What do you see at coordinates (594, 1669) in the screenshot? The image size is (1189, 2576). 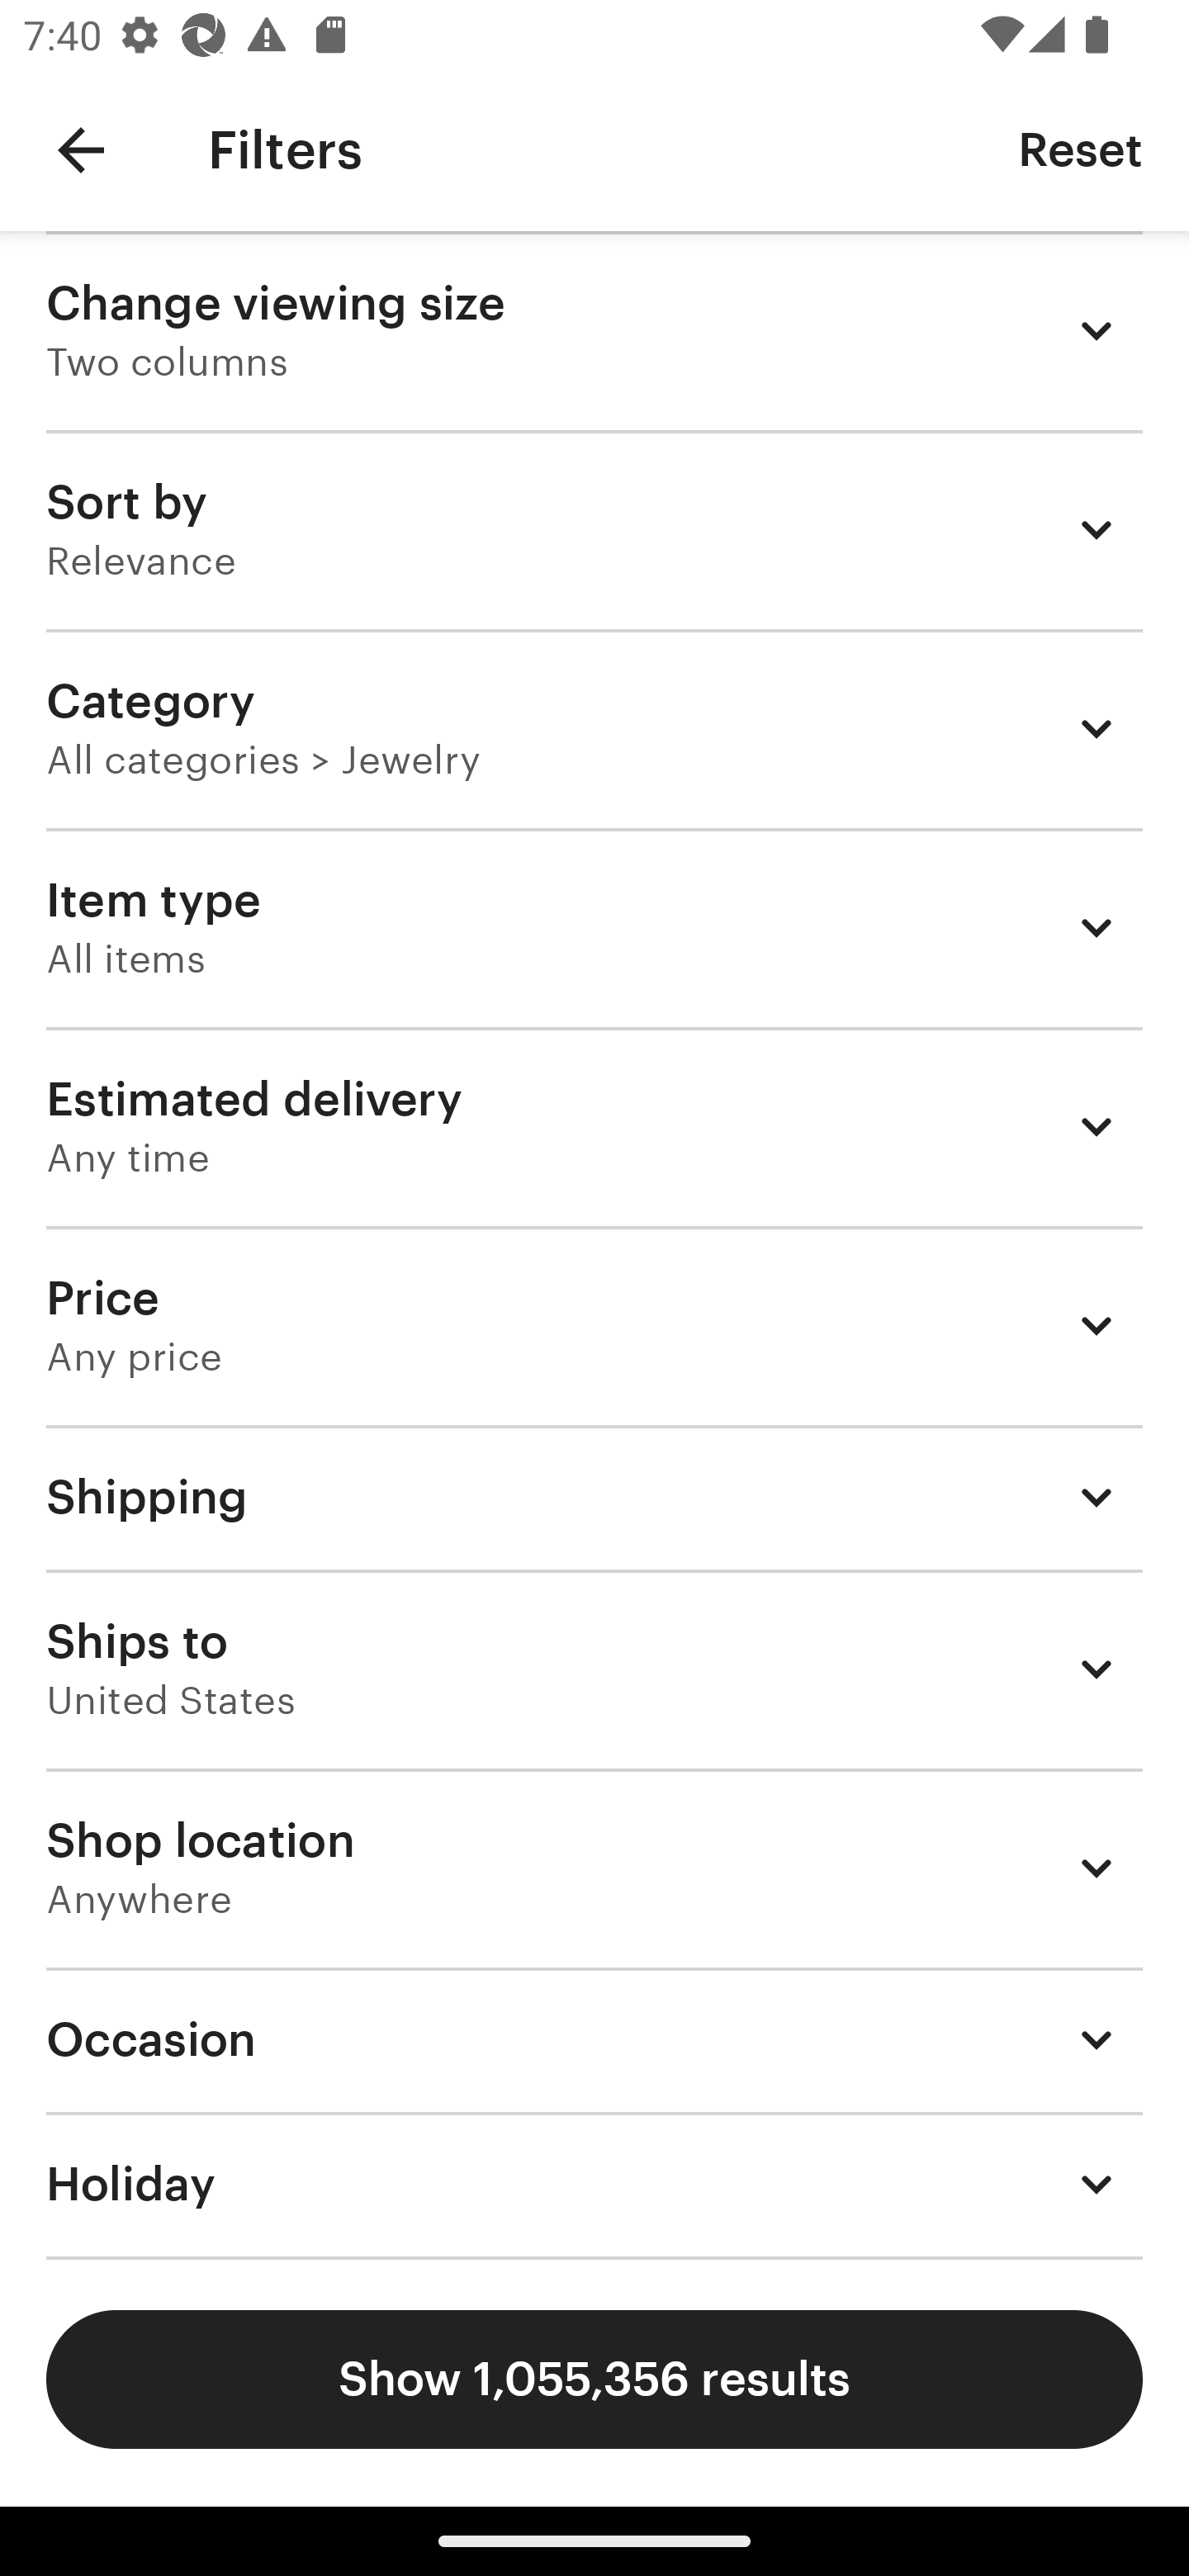 I see `Ships to United States` at bounding box center [594, 1669].